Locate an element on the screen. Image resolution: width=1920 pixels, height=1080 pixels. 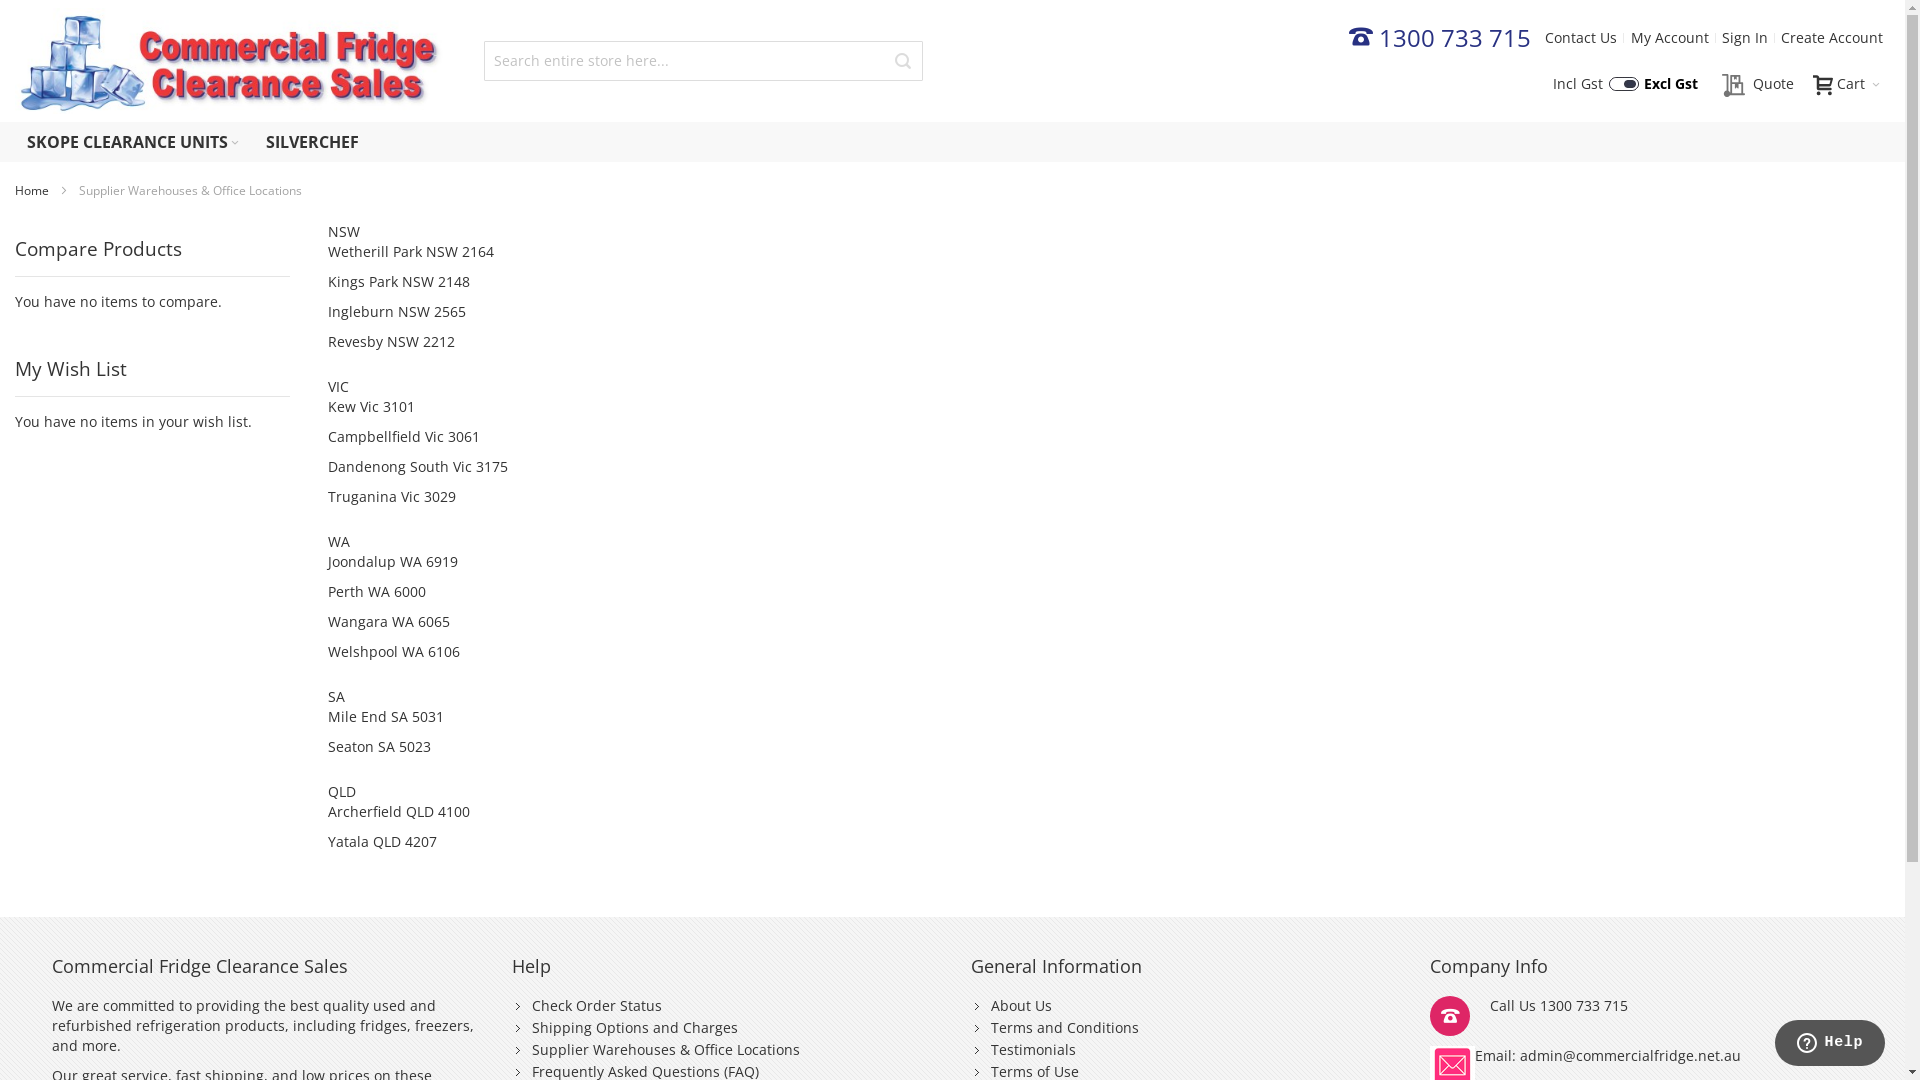
Opens a widget where you can chat to one of our agents is located at coordinates (1830, 1045).